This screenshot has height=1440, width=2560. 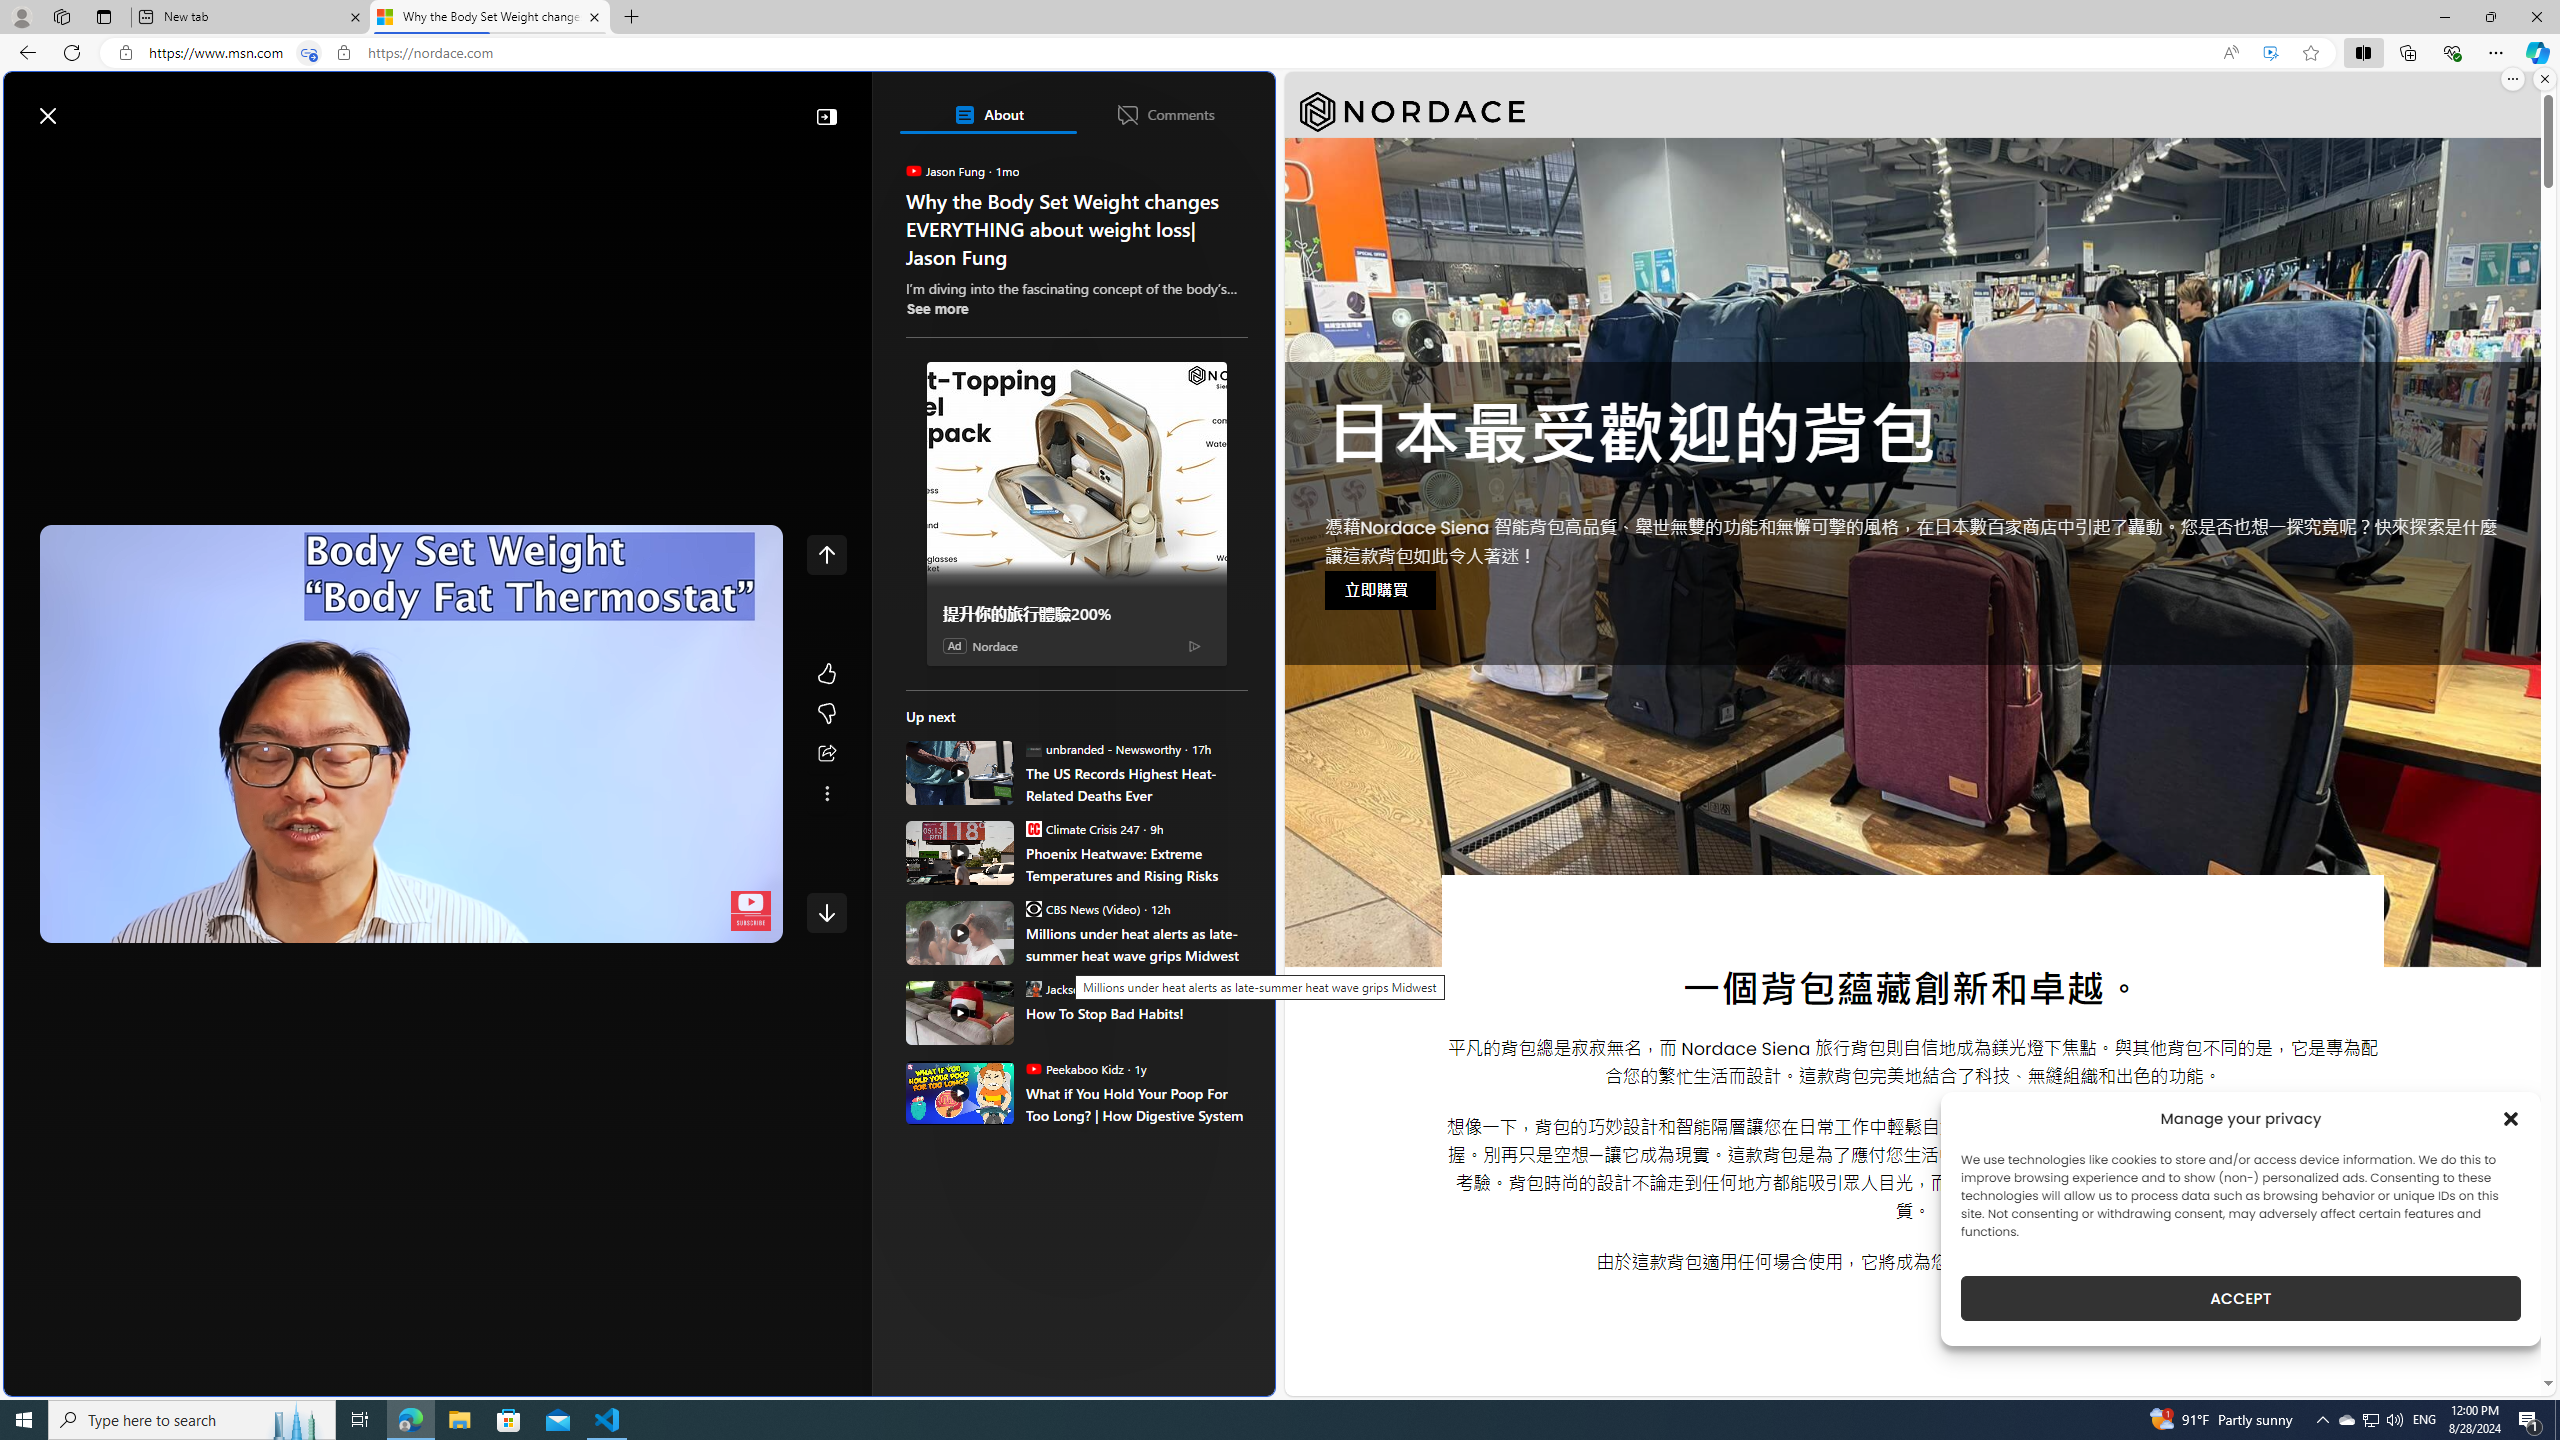 What do you see at coordinates (826, 912) in the screenshot?
I see `Class: control` at bounding box center [826, 912].